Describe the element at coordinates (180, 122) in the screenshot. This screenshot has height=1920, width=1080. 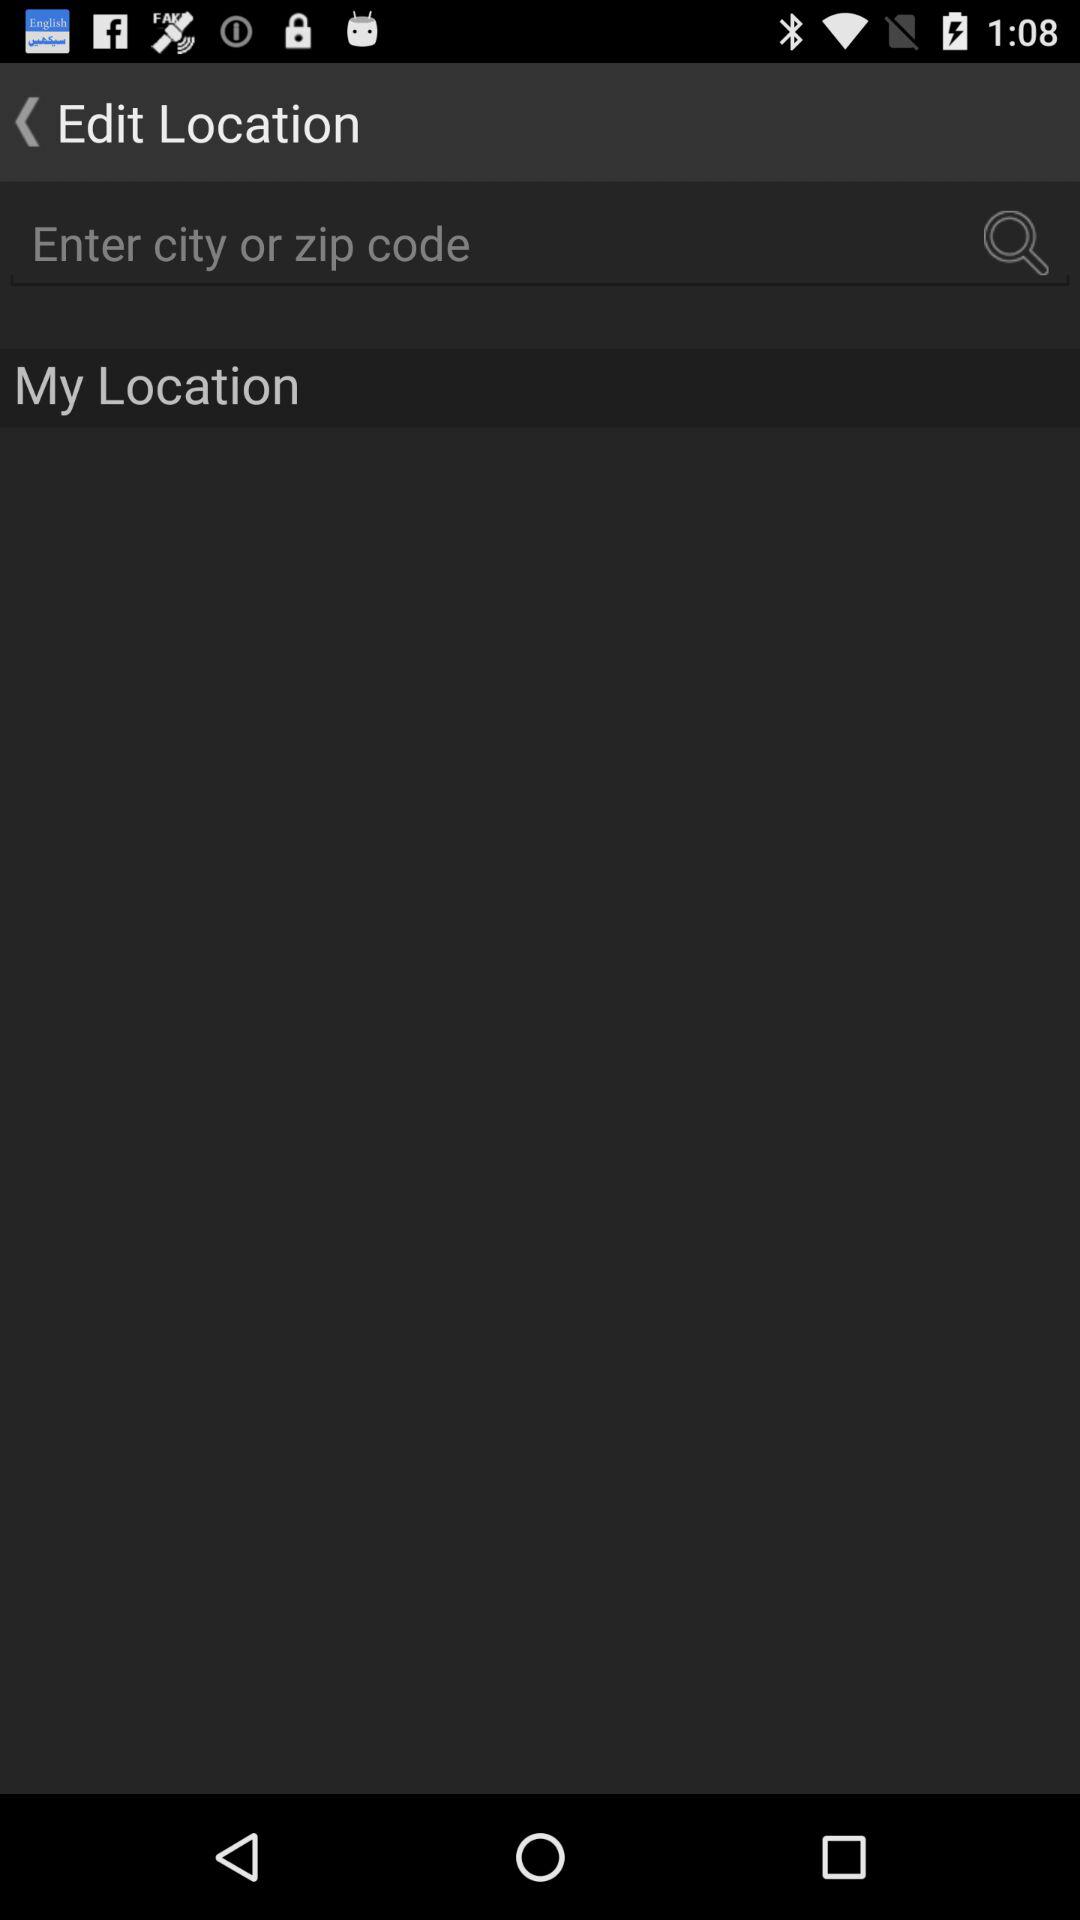
I see `open button at the top left corner` at that location.